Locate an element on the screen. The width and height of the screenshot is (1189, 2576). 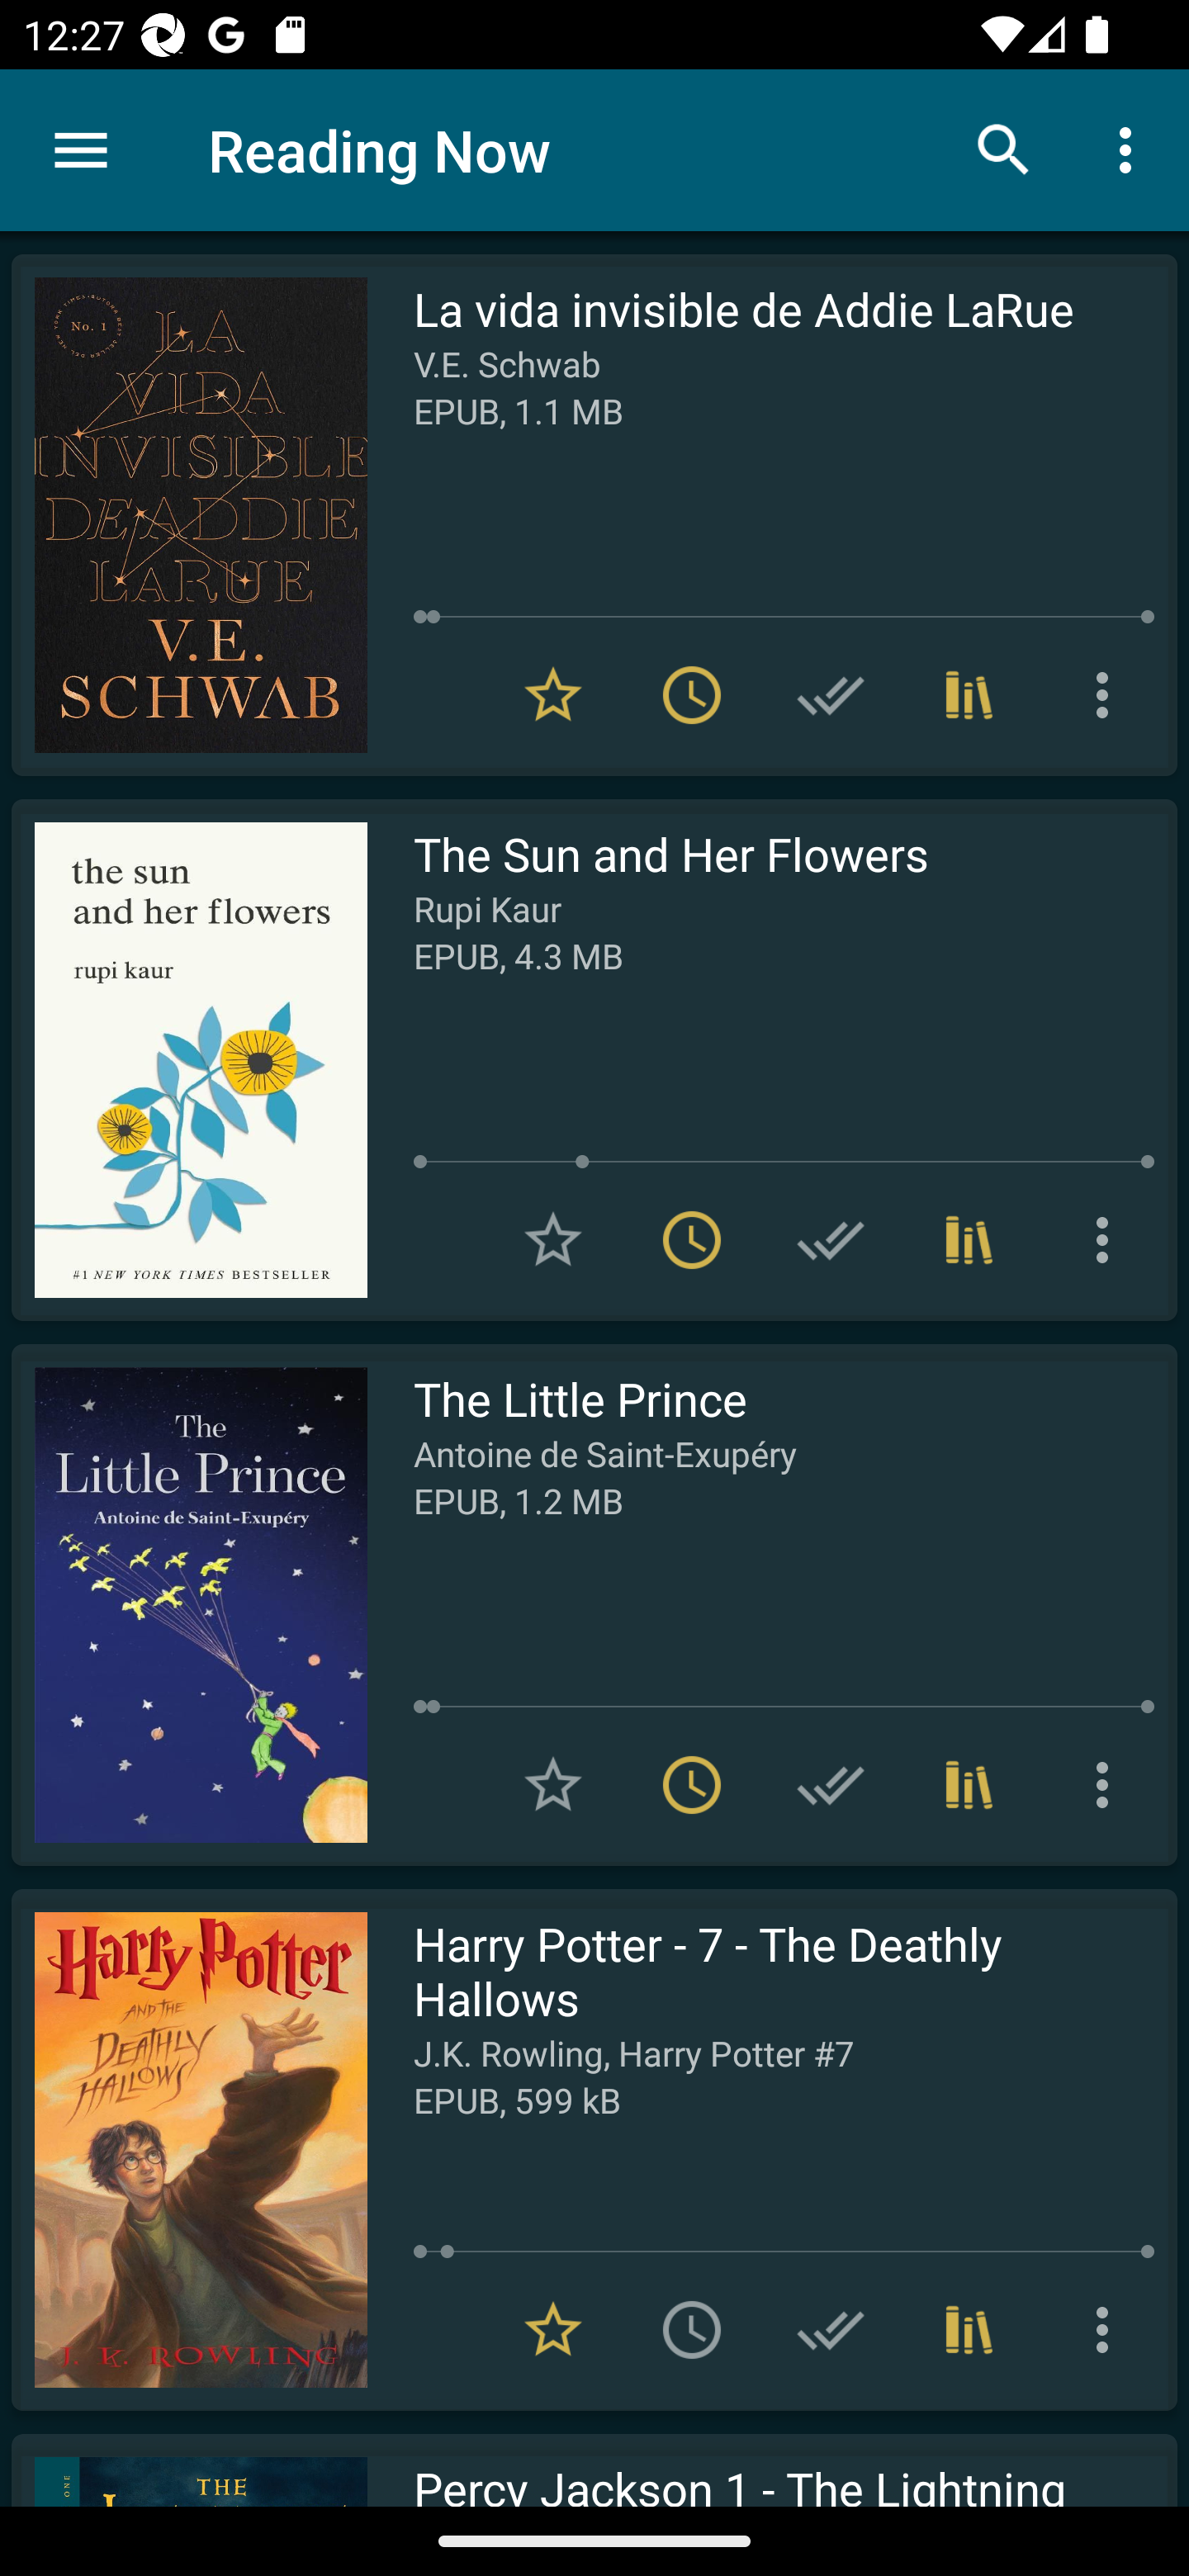
More options is located at coordinates (1108, 695).